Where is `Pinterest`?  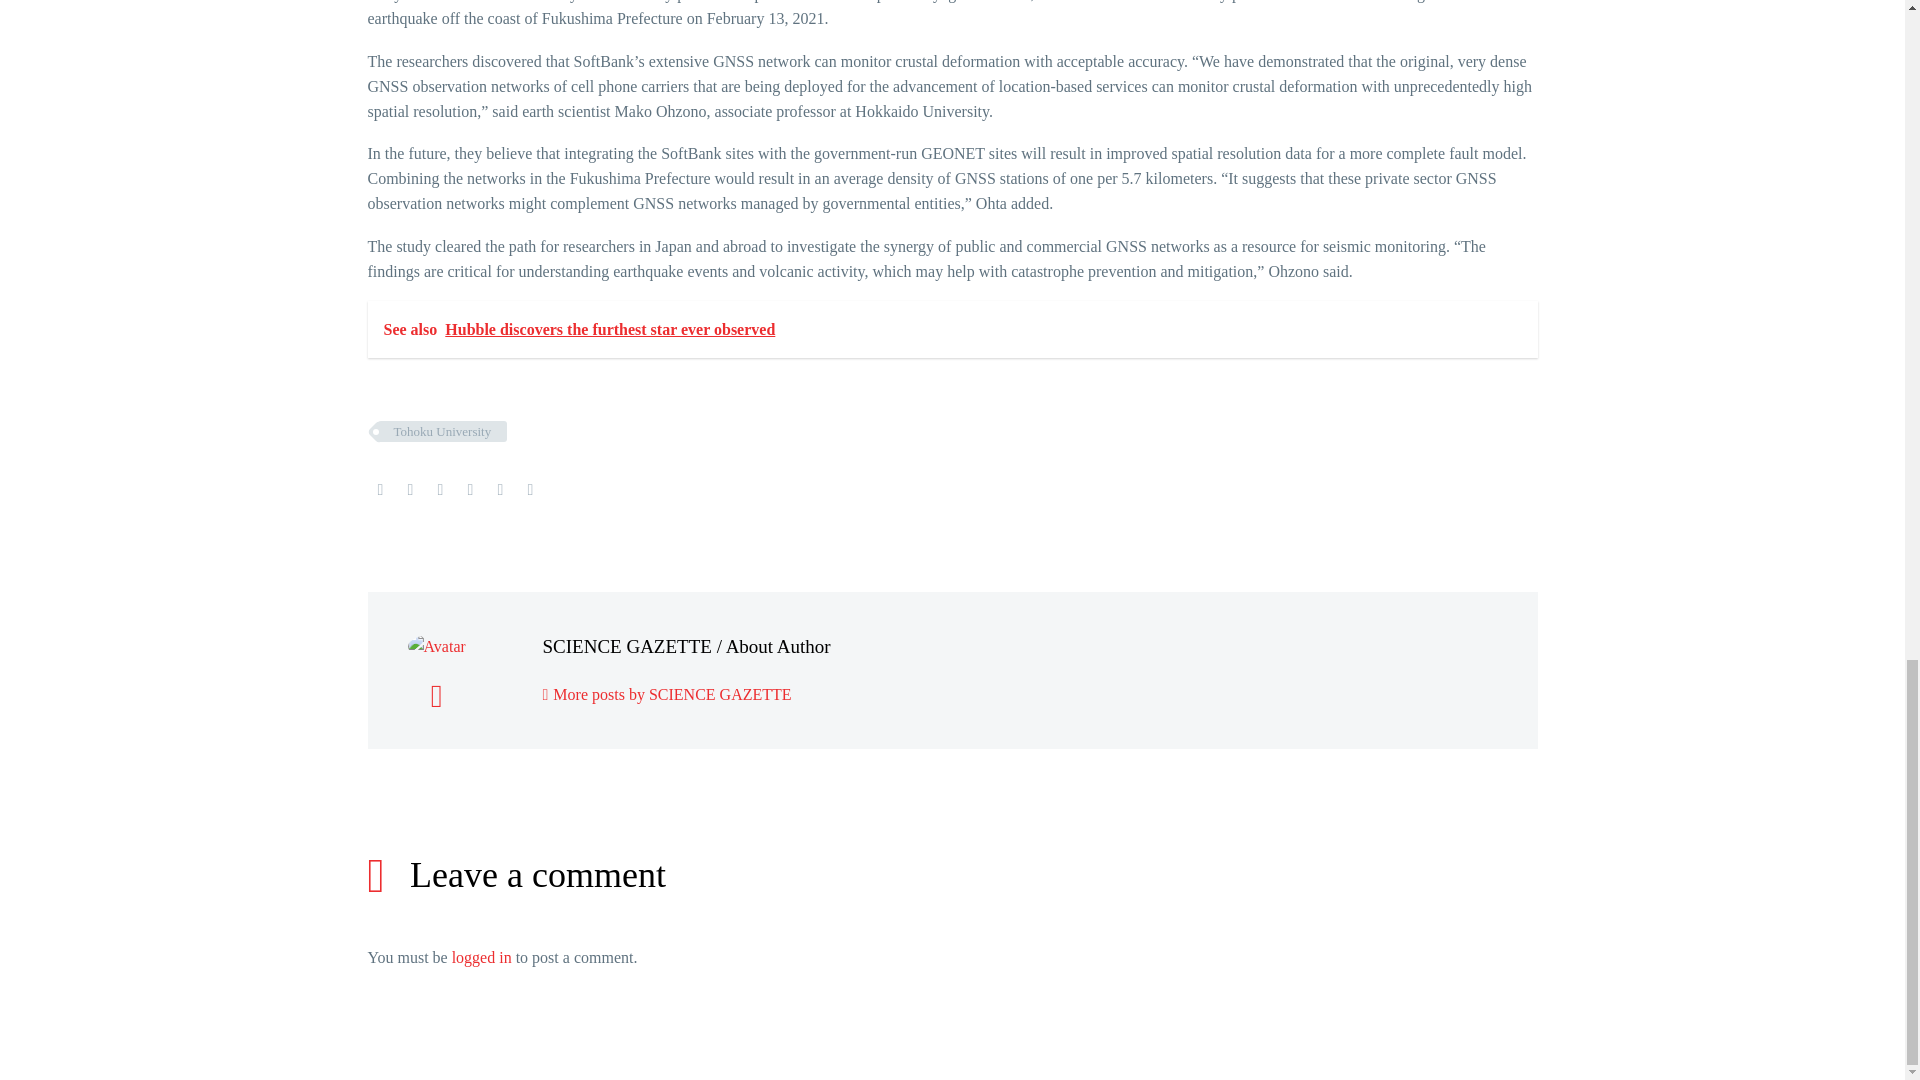 Pinterest is located at coordinates (440, 489).